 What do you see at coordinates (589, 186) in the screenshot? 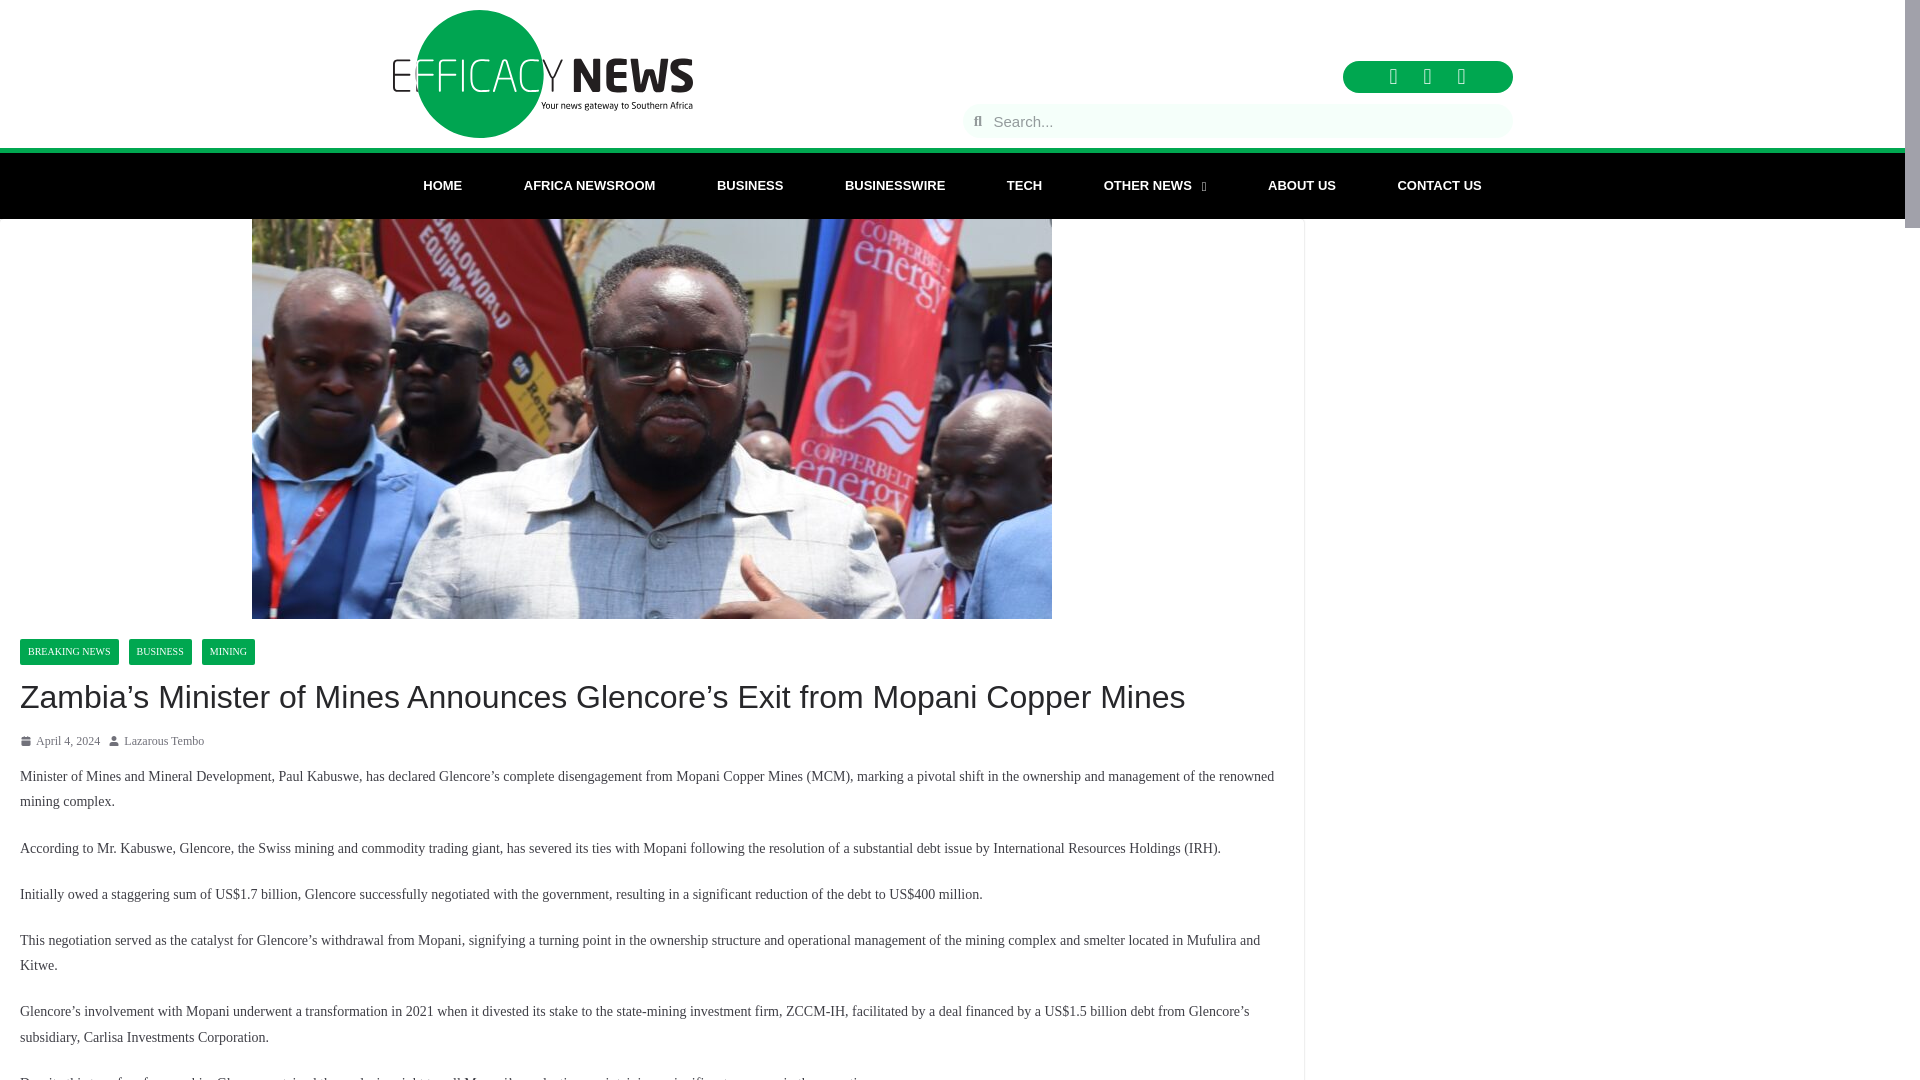
I see `AFRICA NEWSROOM` at bounding box center [589, 186].